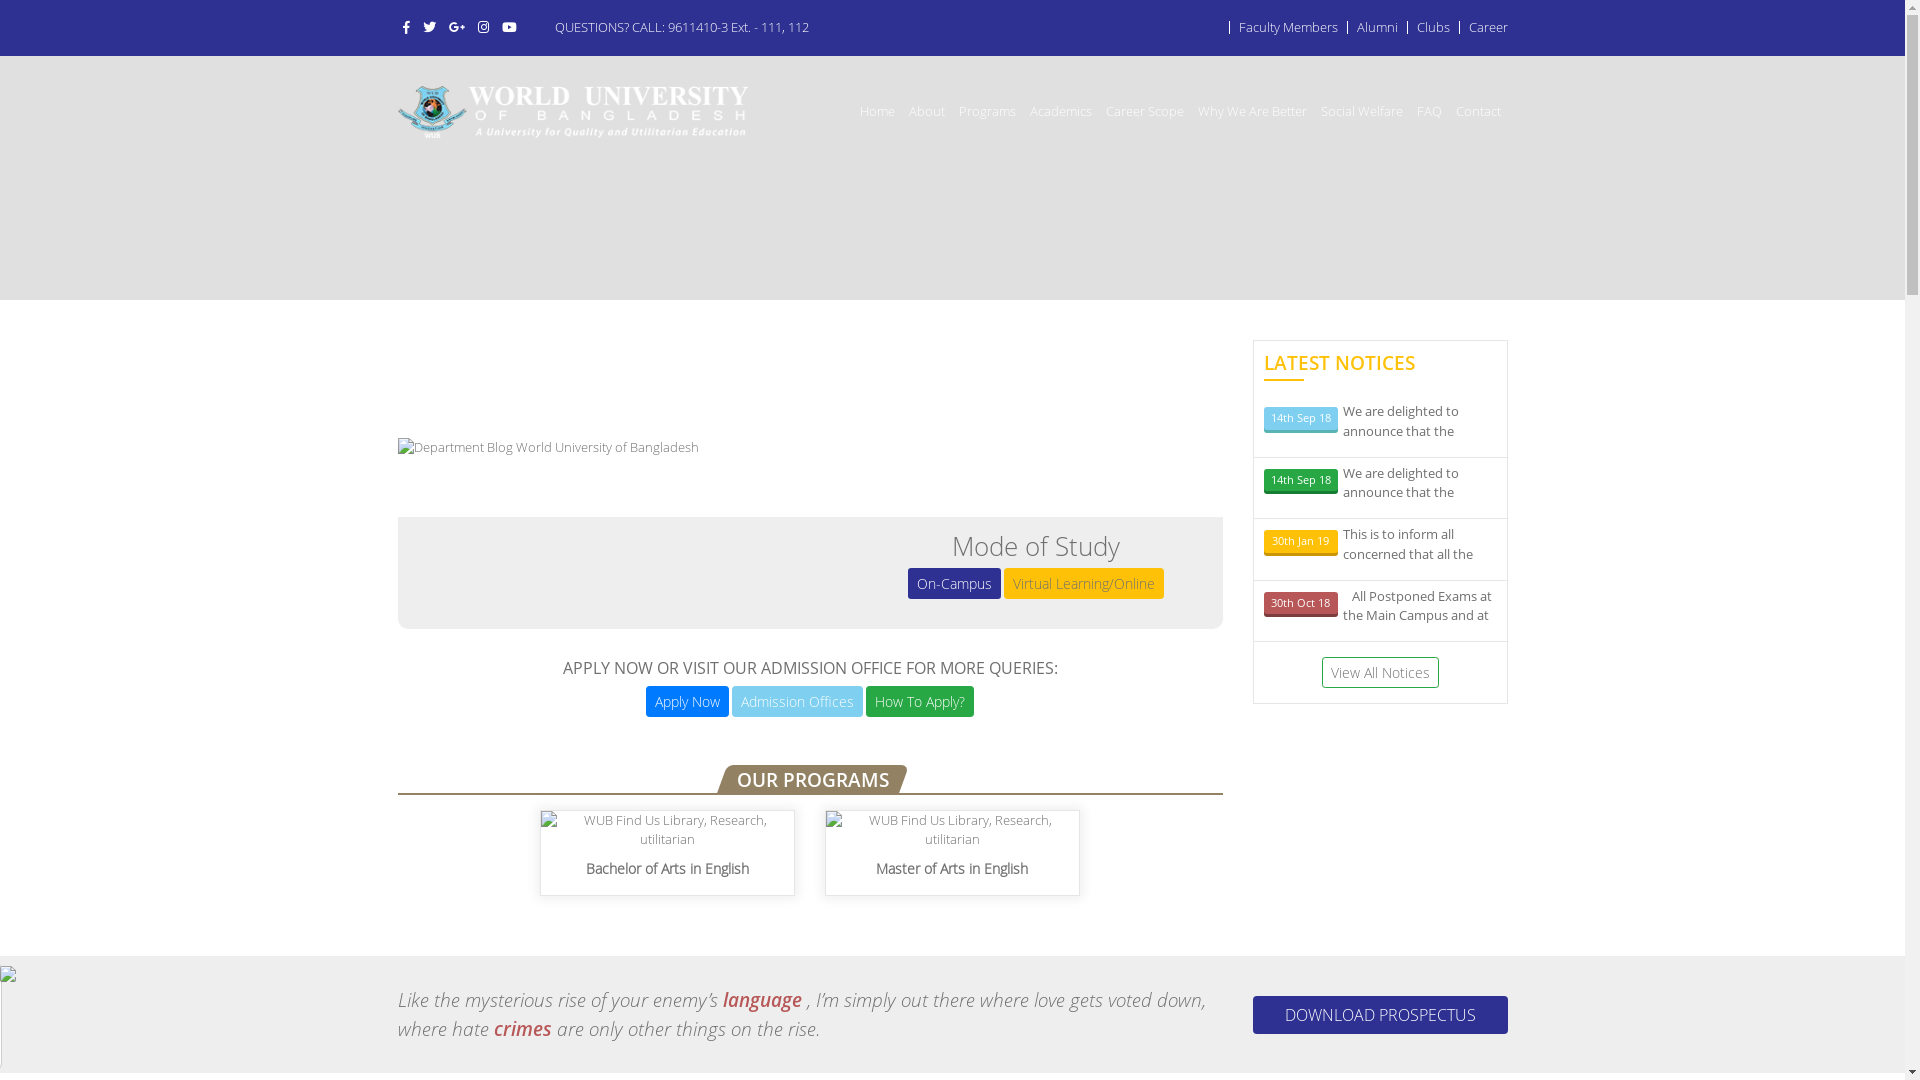 Image resolution: width=1920 pixels, height=1080 pixels. I want to click on Virtual Learning/Online, so click(1084, 584).